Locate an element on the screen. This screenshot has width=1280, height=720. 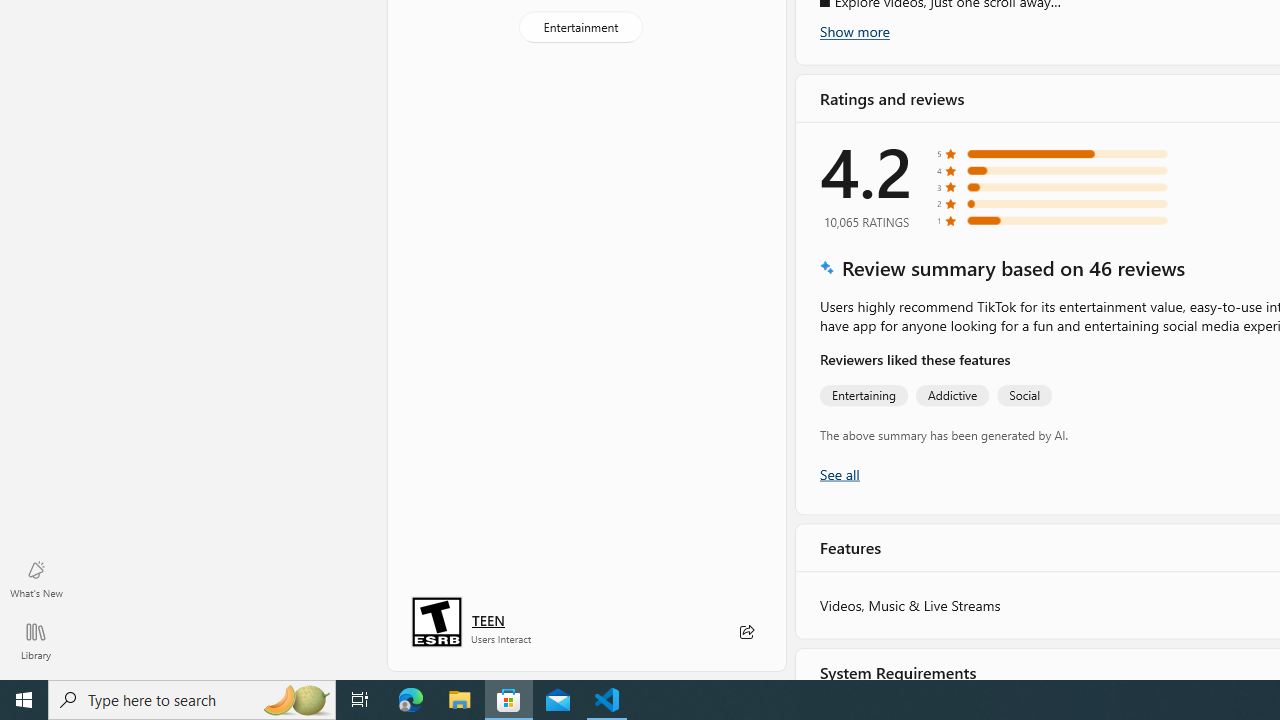
What's New is located at coordinates (36, 578).